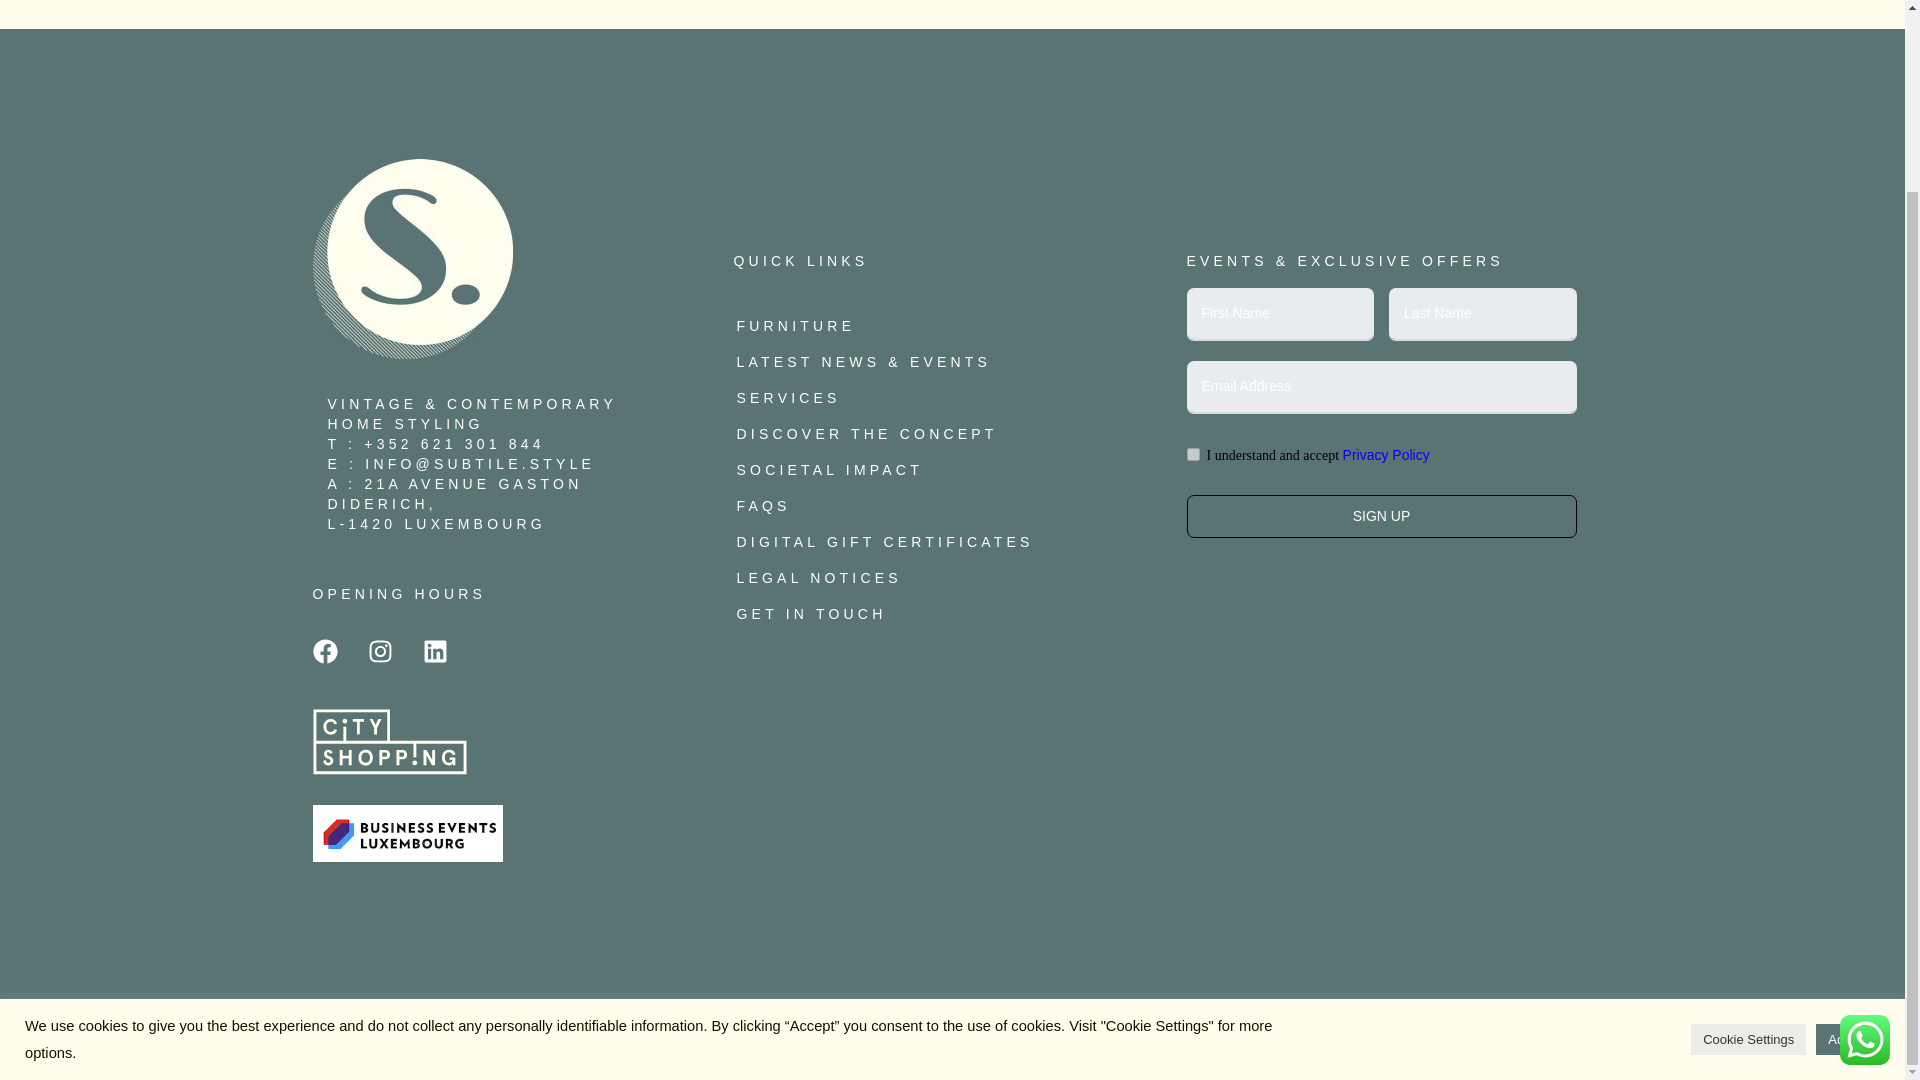  I want to click on Map, so click(436, 524).